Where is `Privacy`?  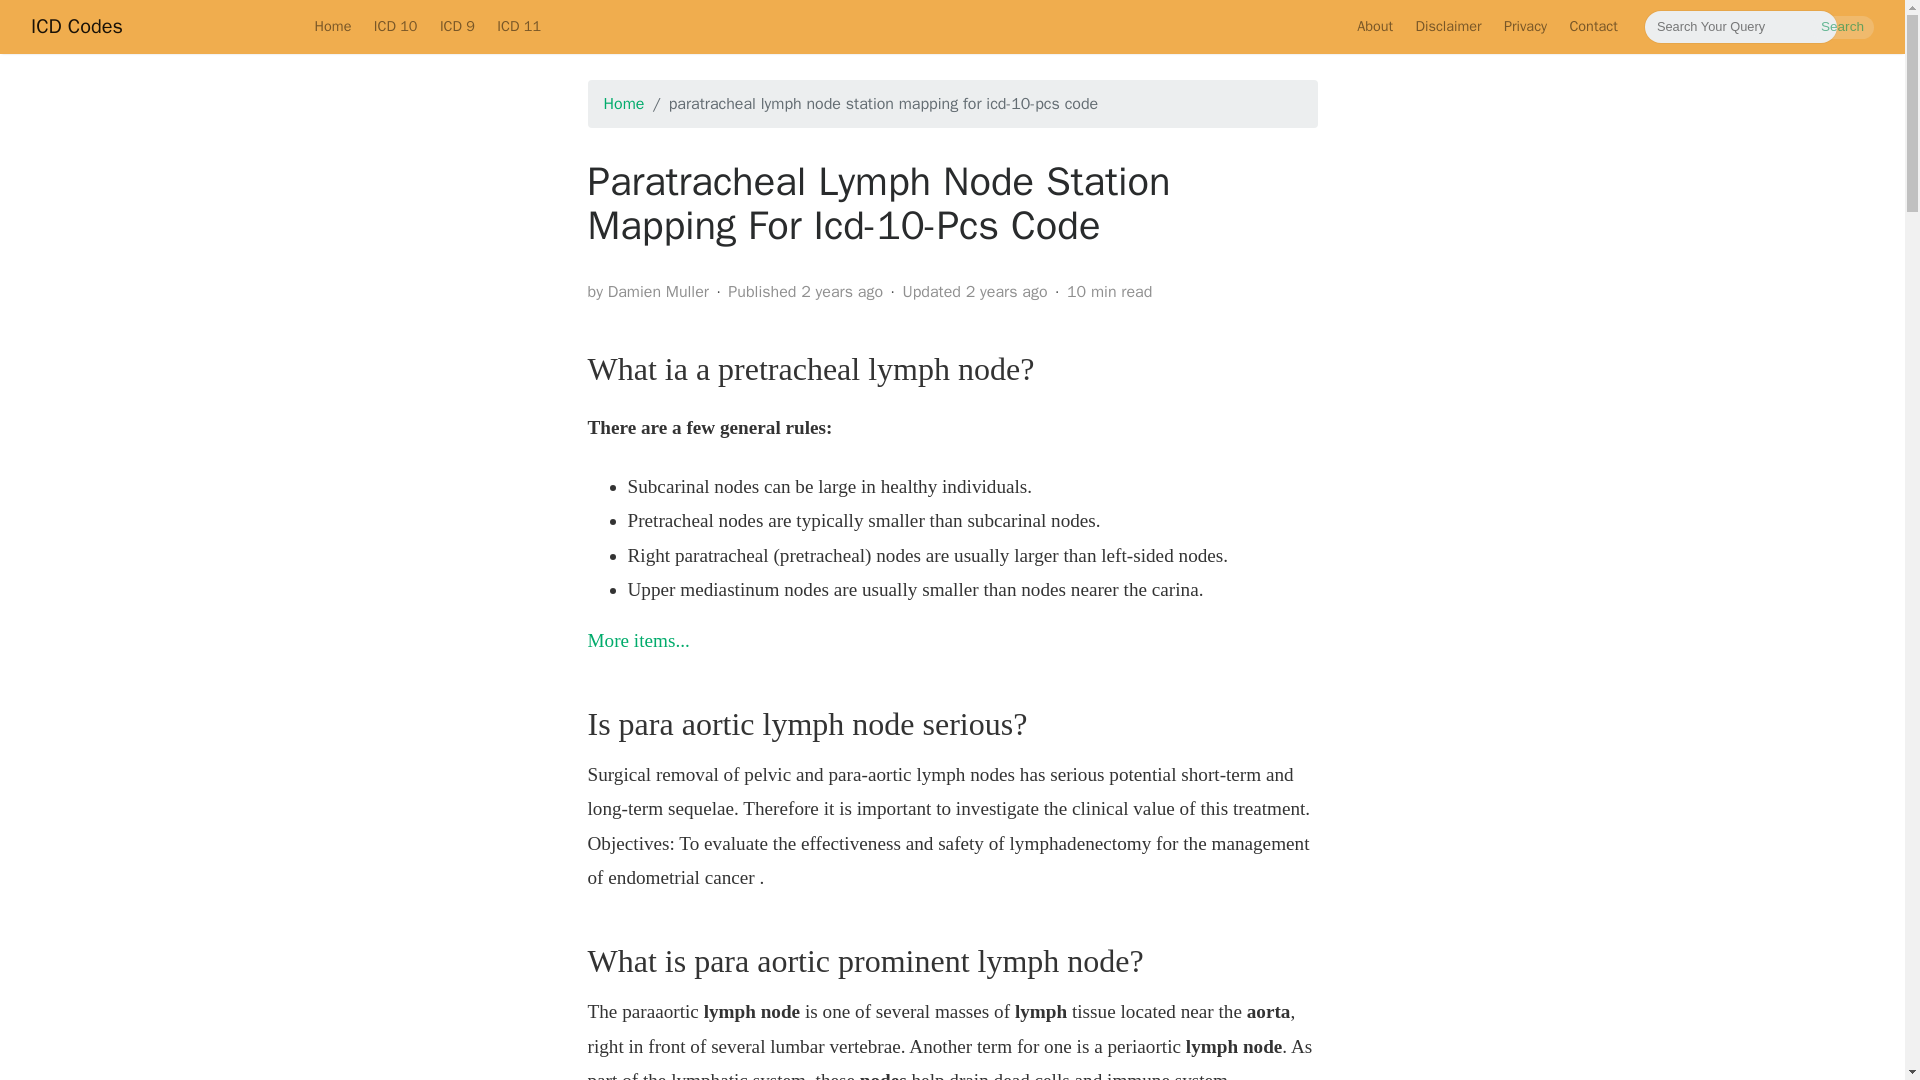 Privacy is located at coordinates (1526, 26).